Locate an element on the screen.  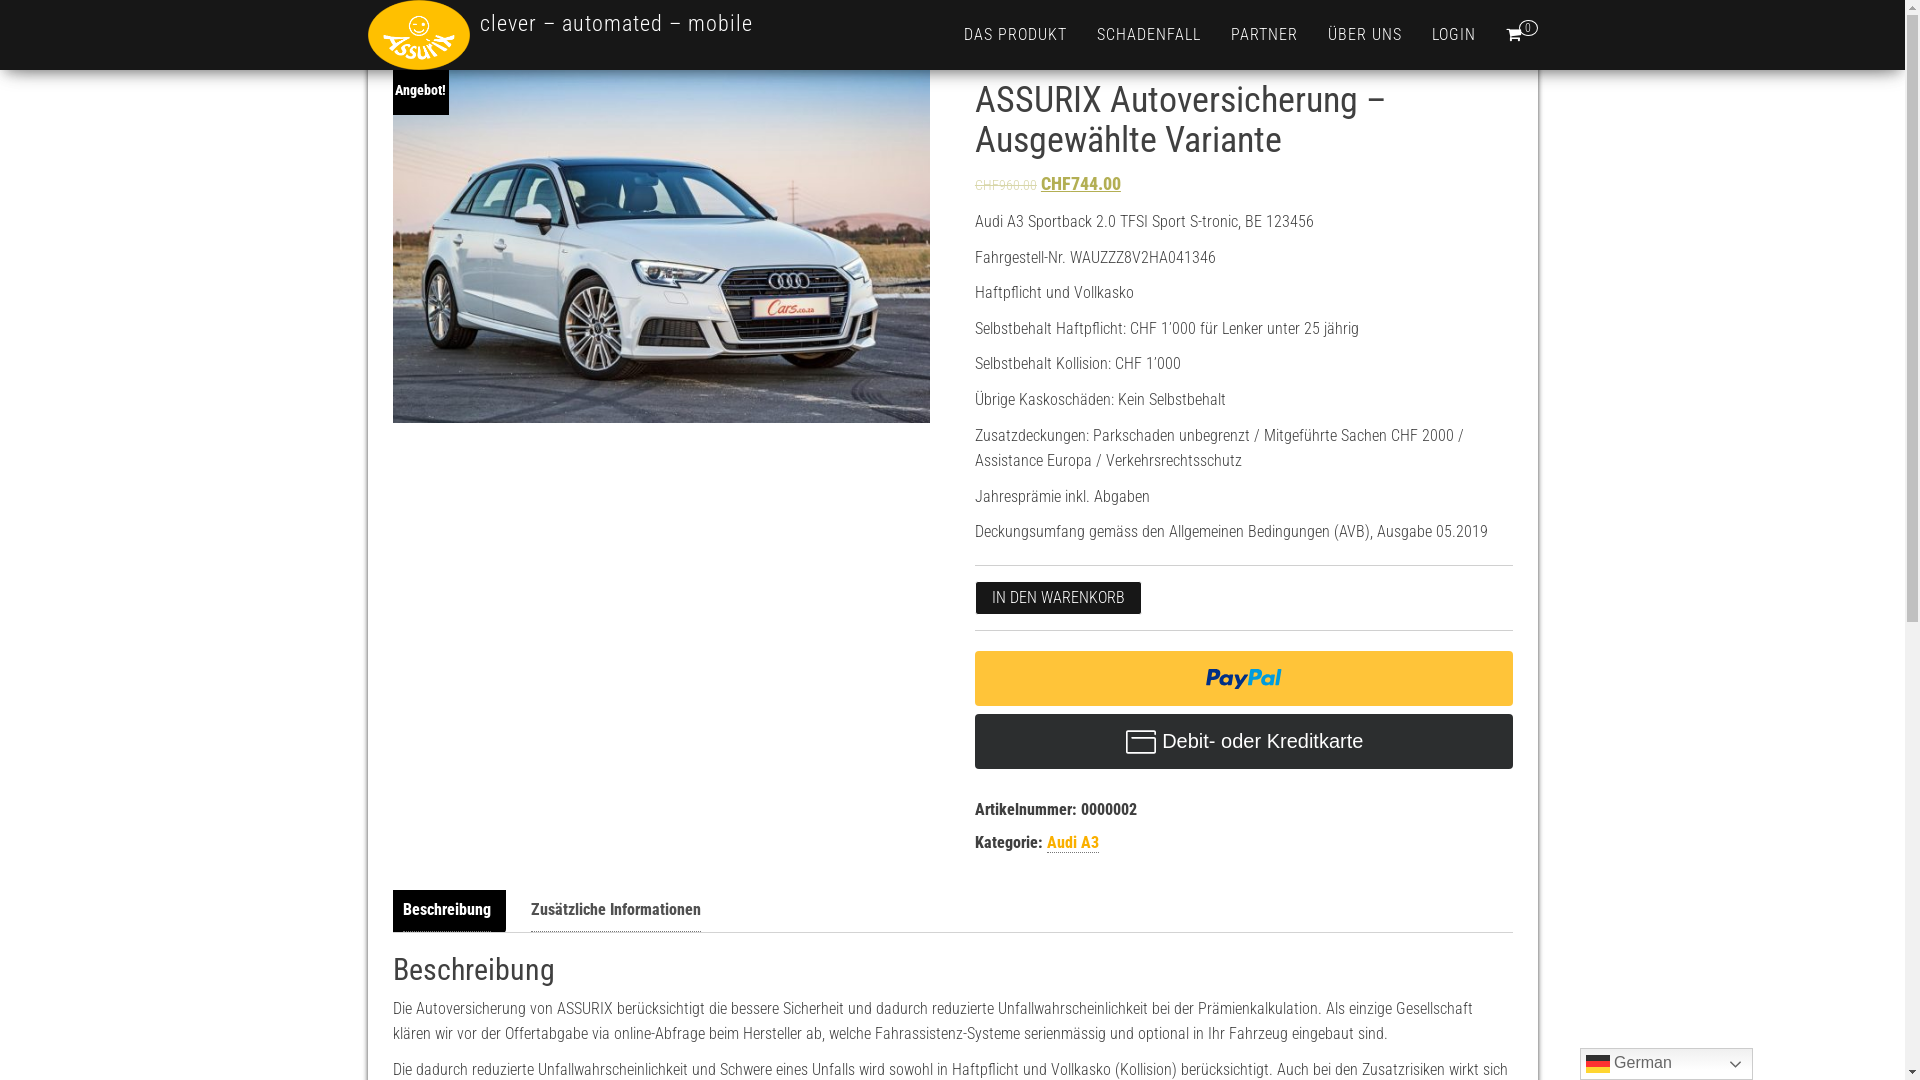
PARTNER is located at coordinates (1264, 35).